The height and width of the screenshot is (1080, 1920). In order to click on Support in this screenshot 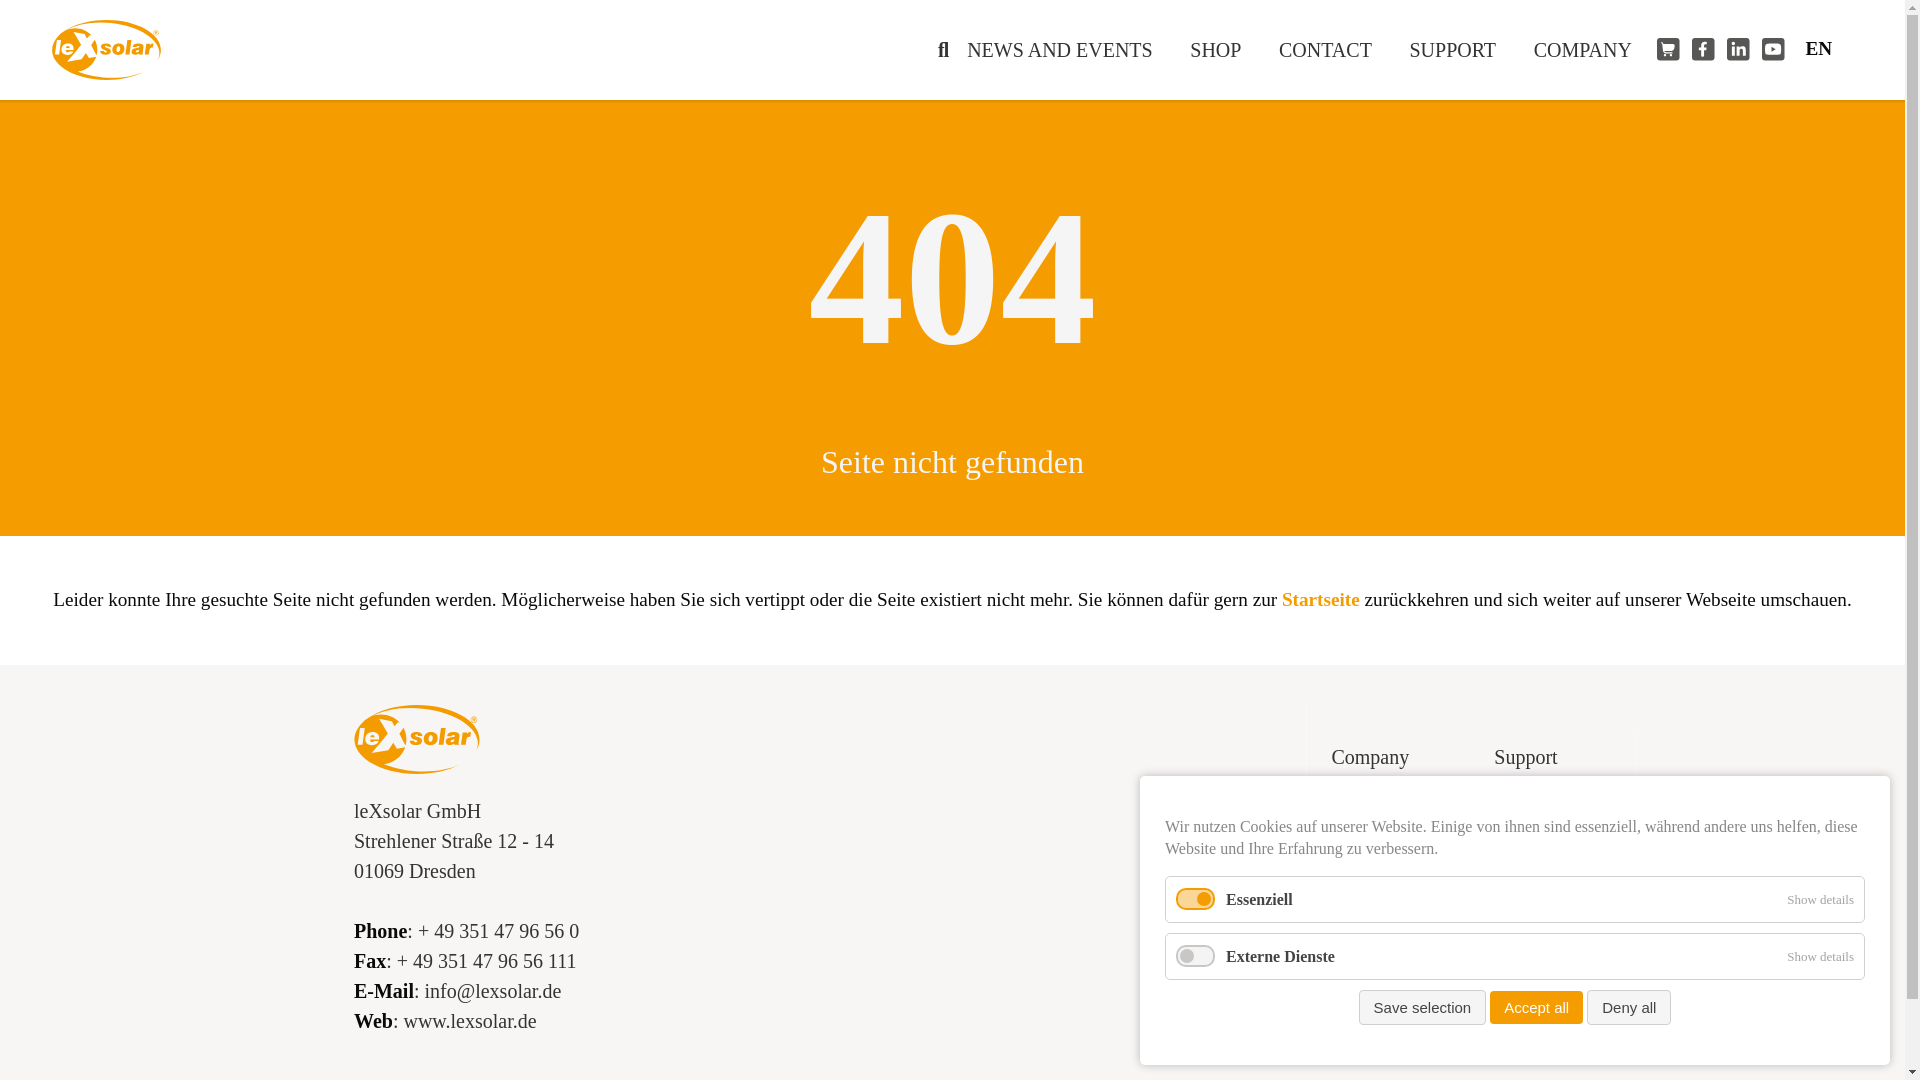, I will do `click(1552, 756)`.